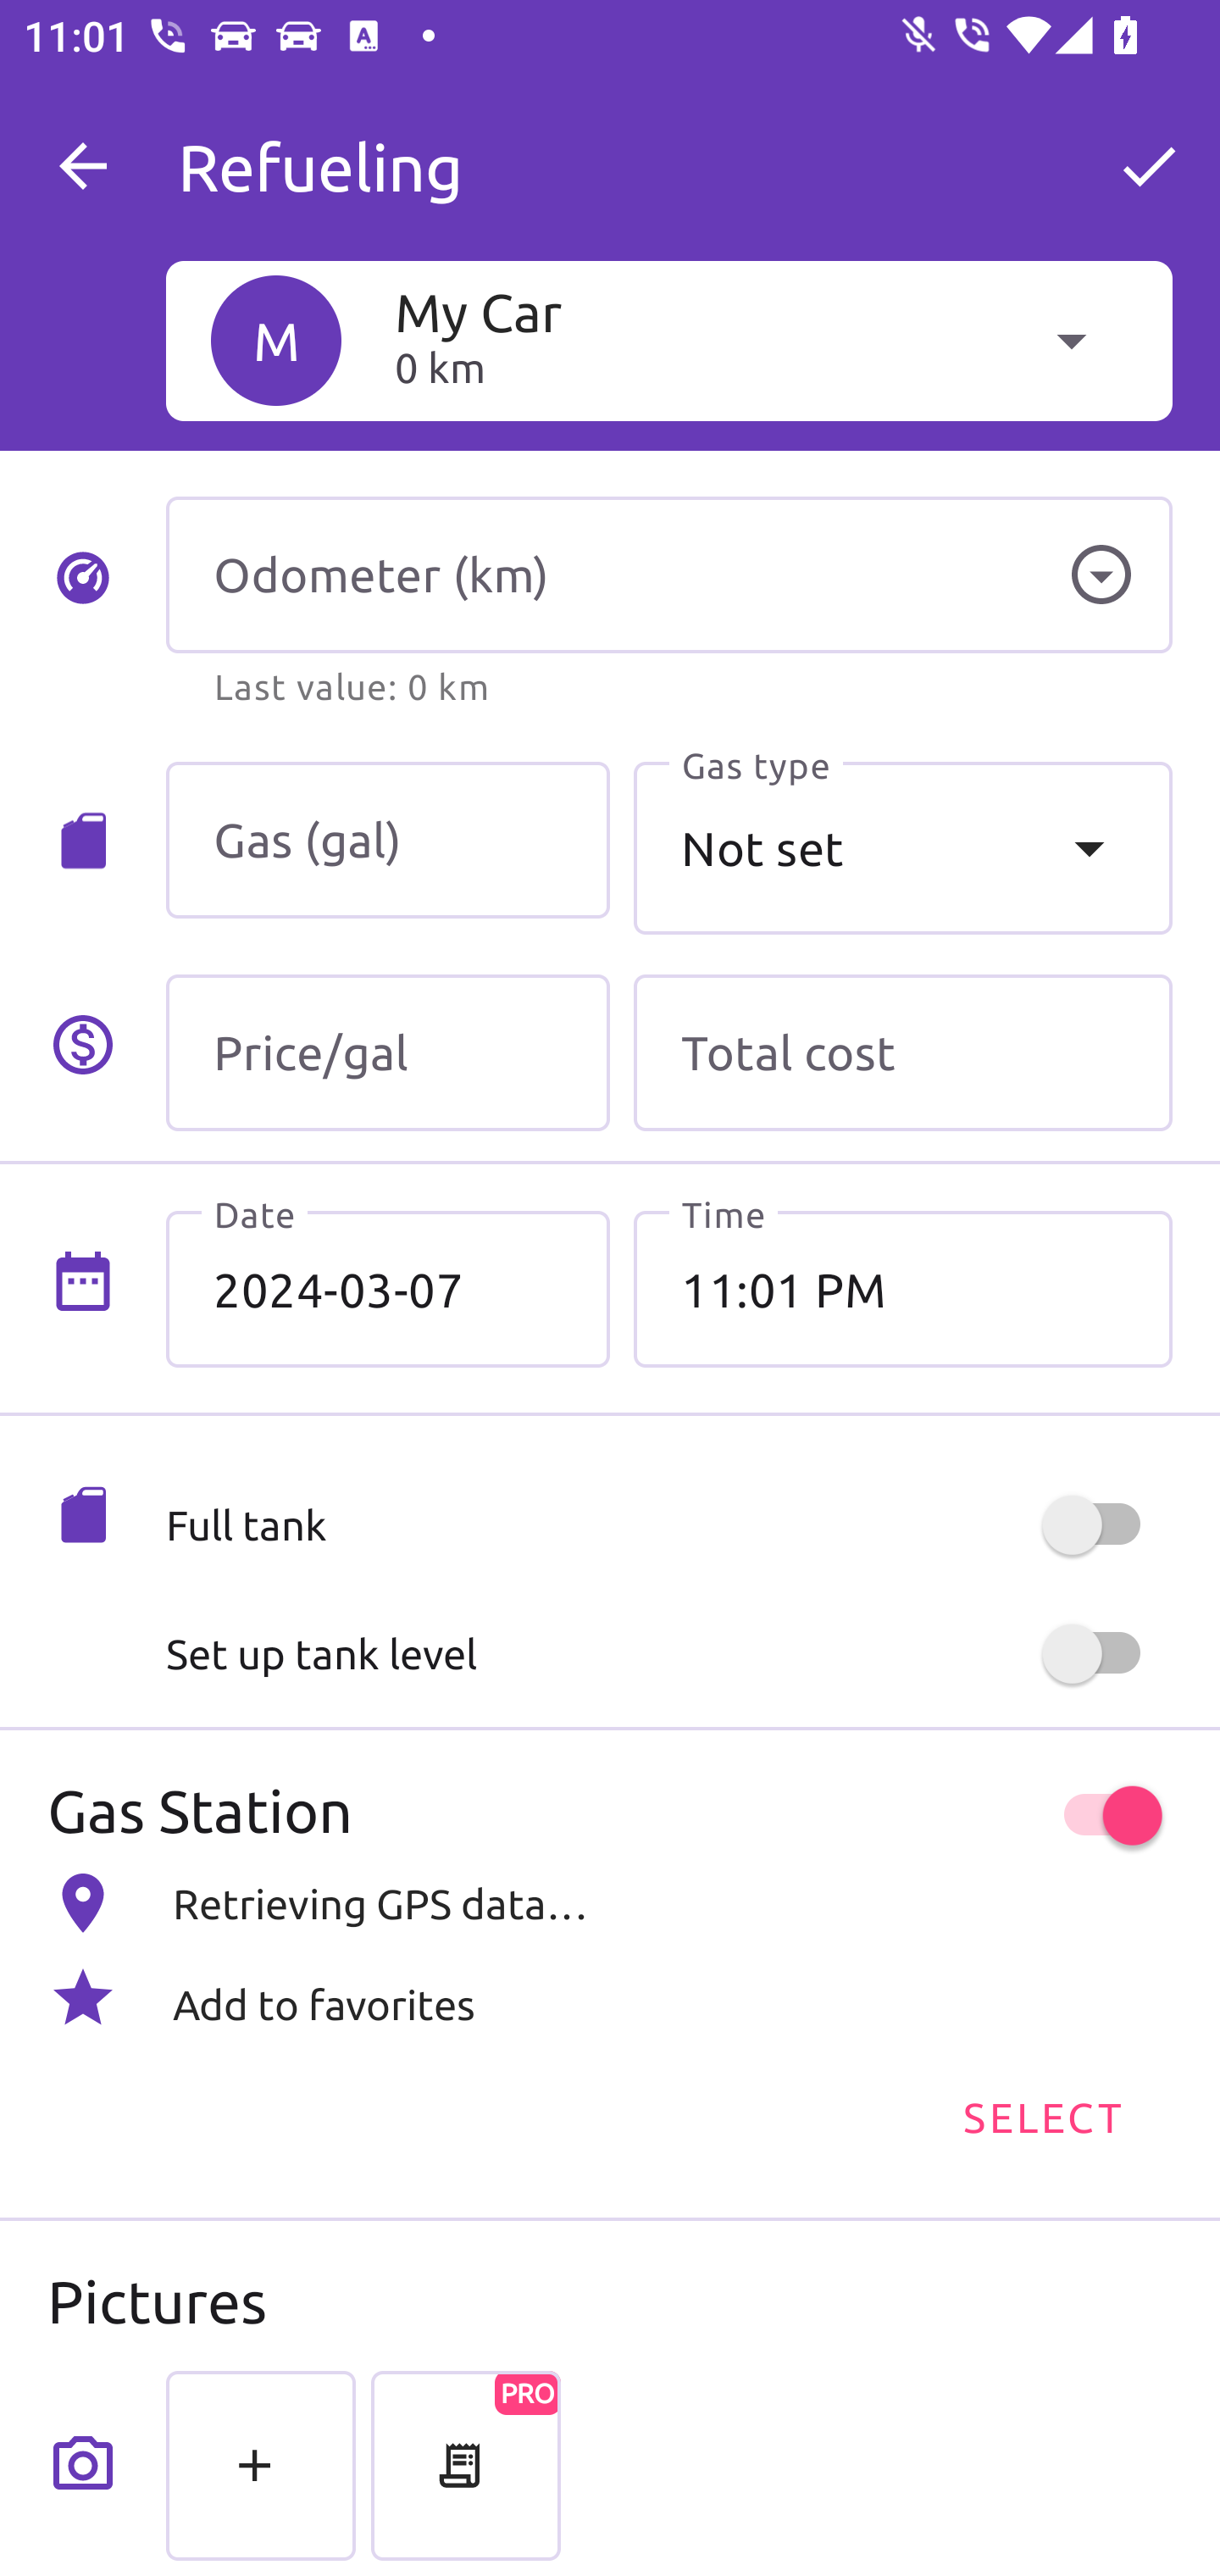  What do you see at coordinates (668, 340) in the screenshot?
I see `M My Car 0 km` at bounding box center [668, 340].